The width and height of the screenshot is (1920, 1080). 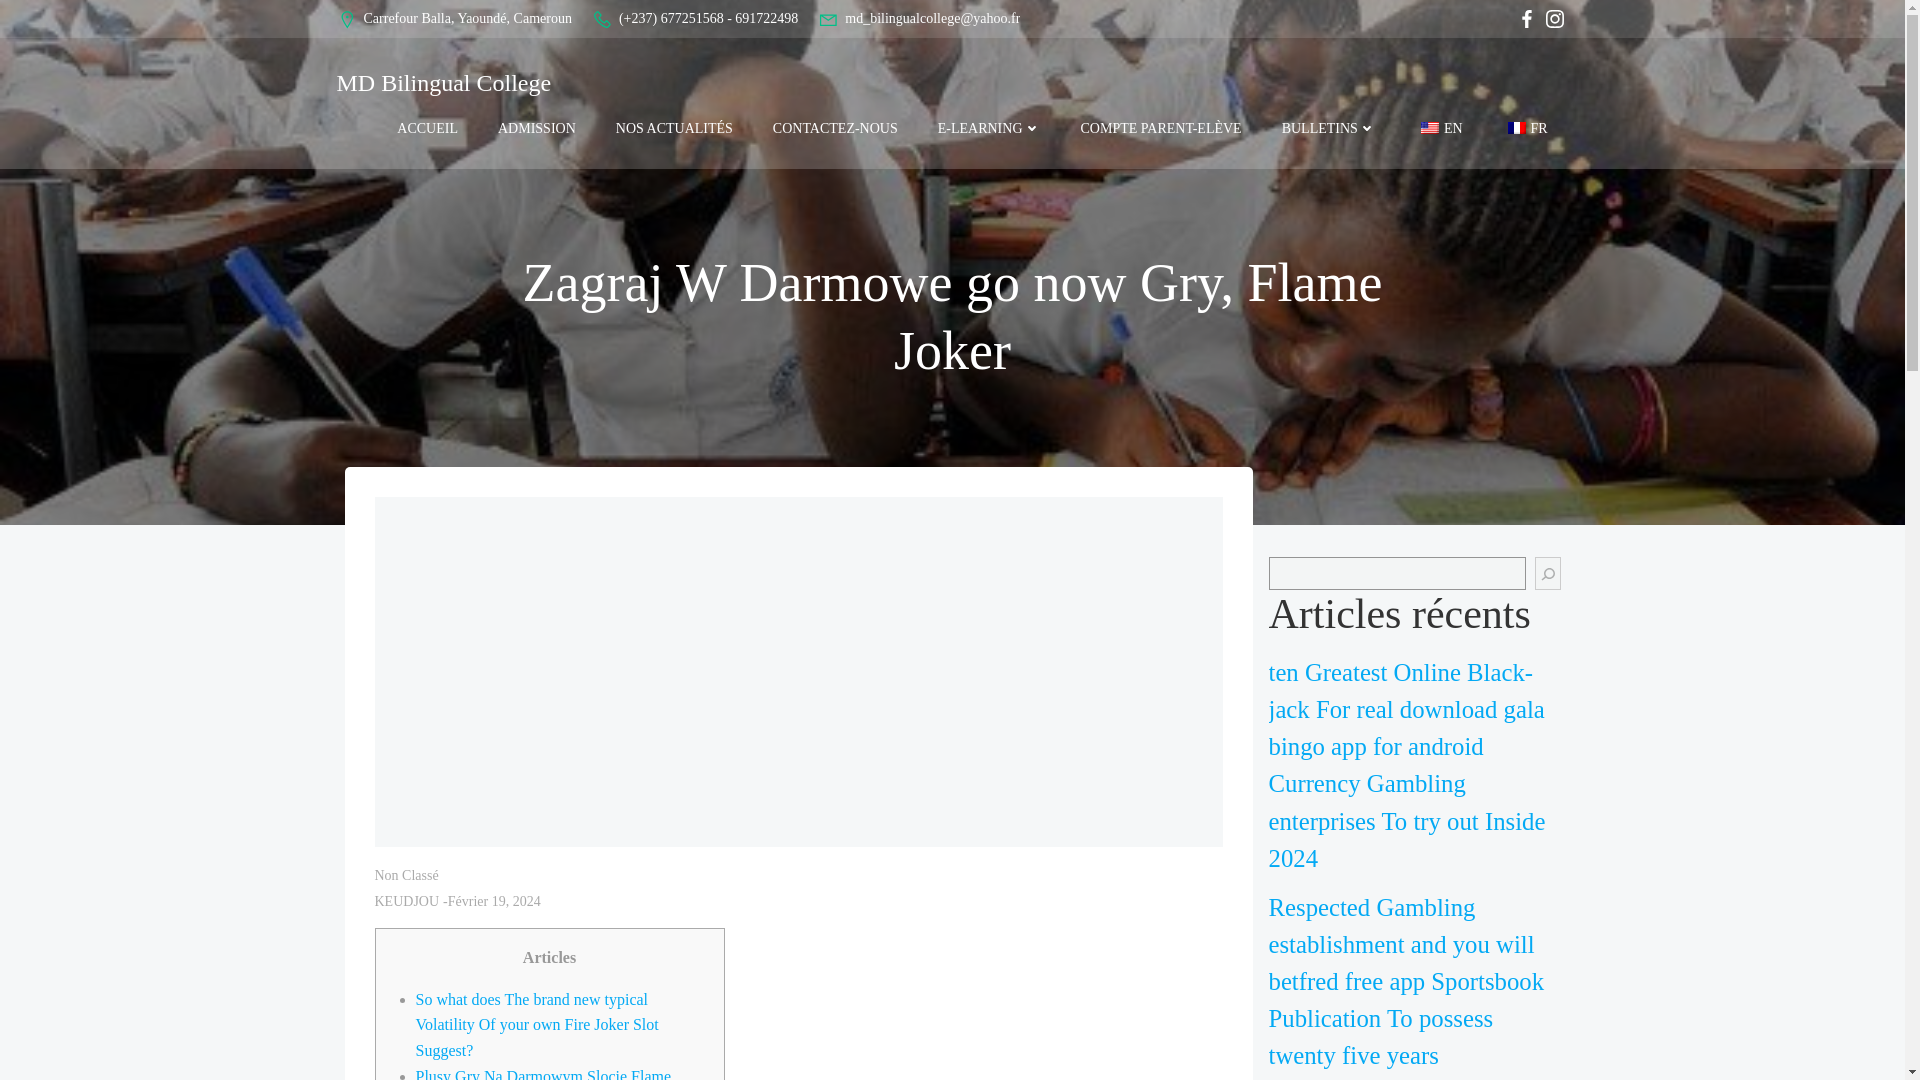 I want to click on CONTACTEZ-NOUS, so click(x=836, y=128).